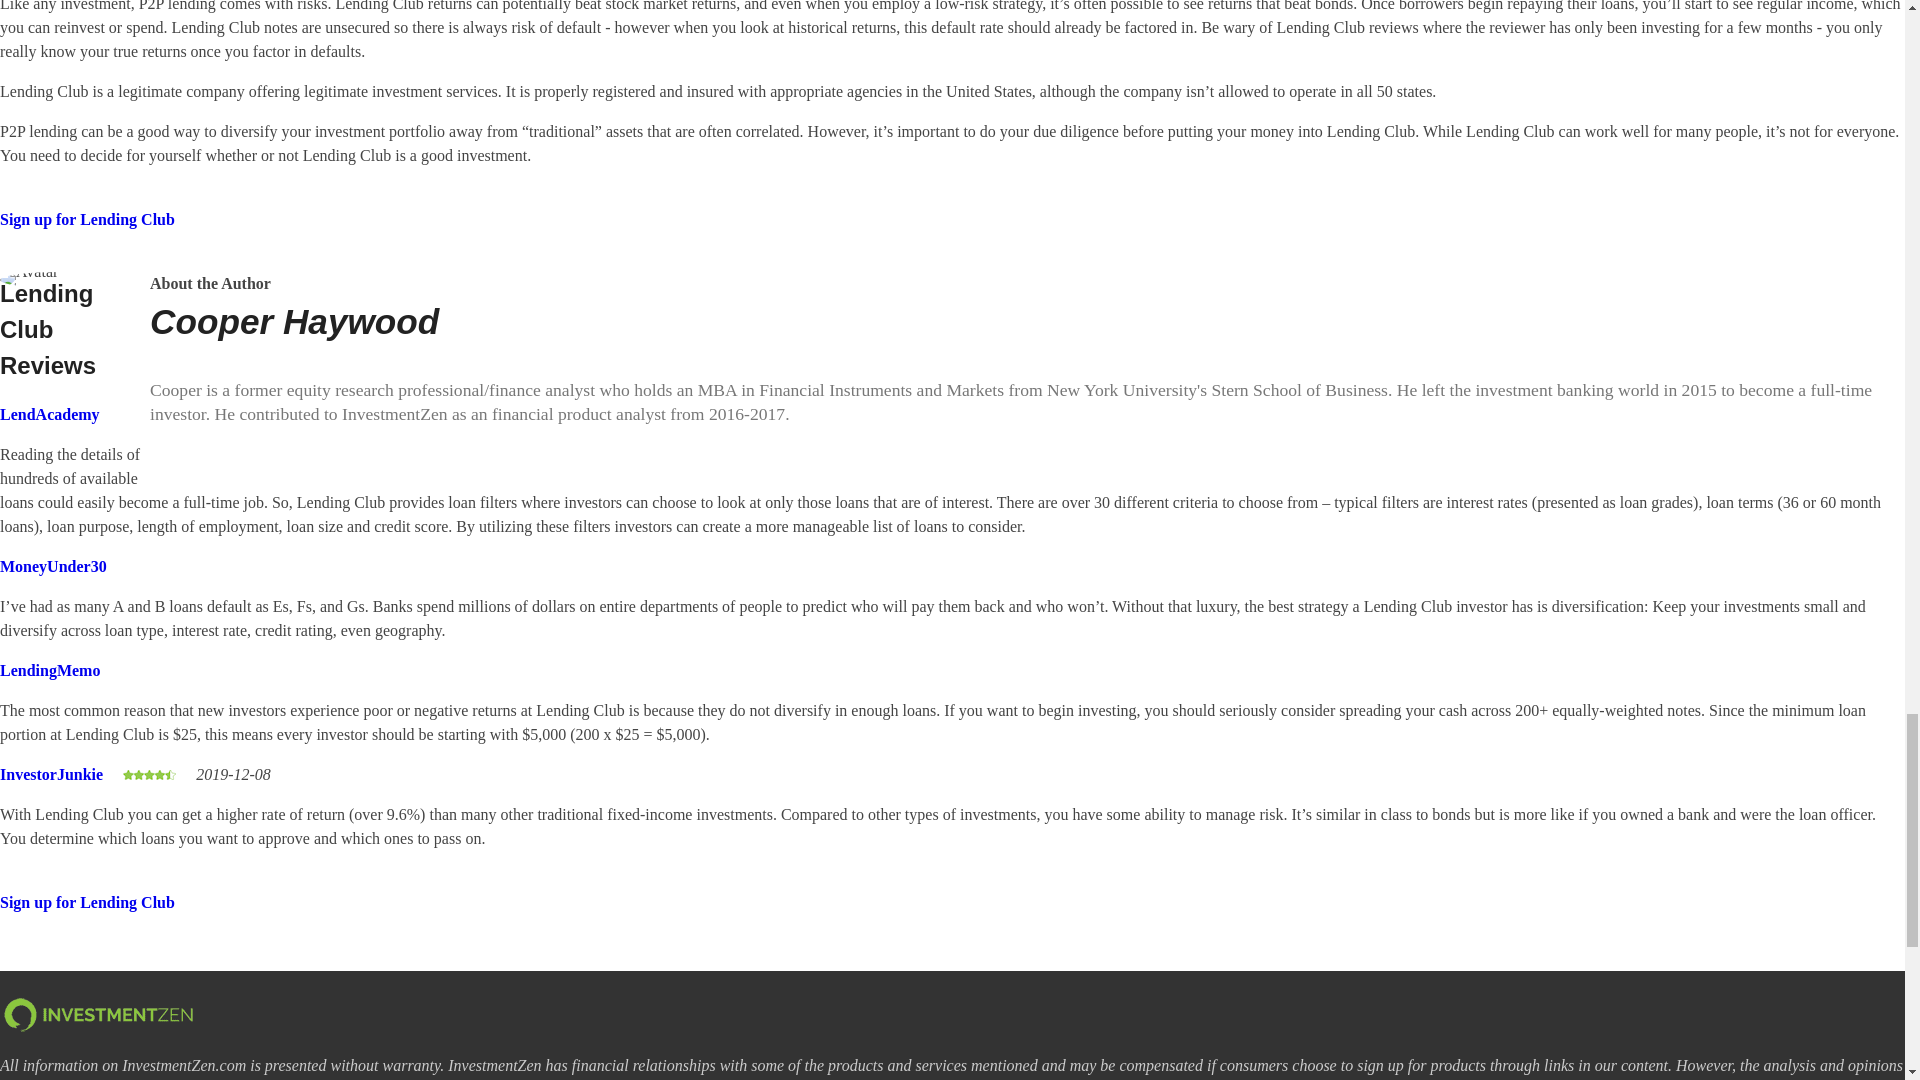 This screenshot has height=1080, width=1920. What do you see at coordinates (294, 322) in the screenshot?
I see `Posts by Cooper Haywood` at bounding box center [294, 322].